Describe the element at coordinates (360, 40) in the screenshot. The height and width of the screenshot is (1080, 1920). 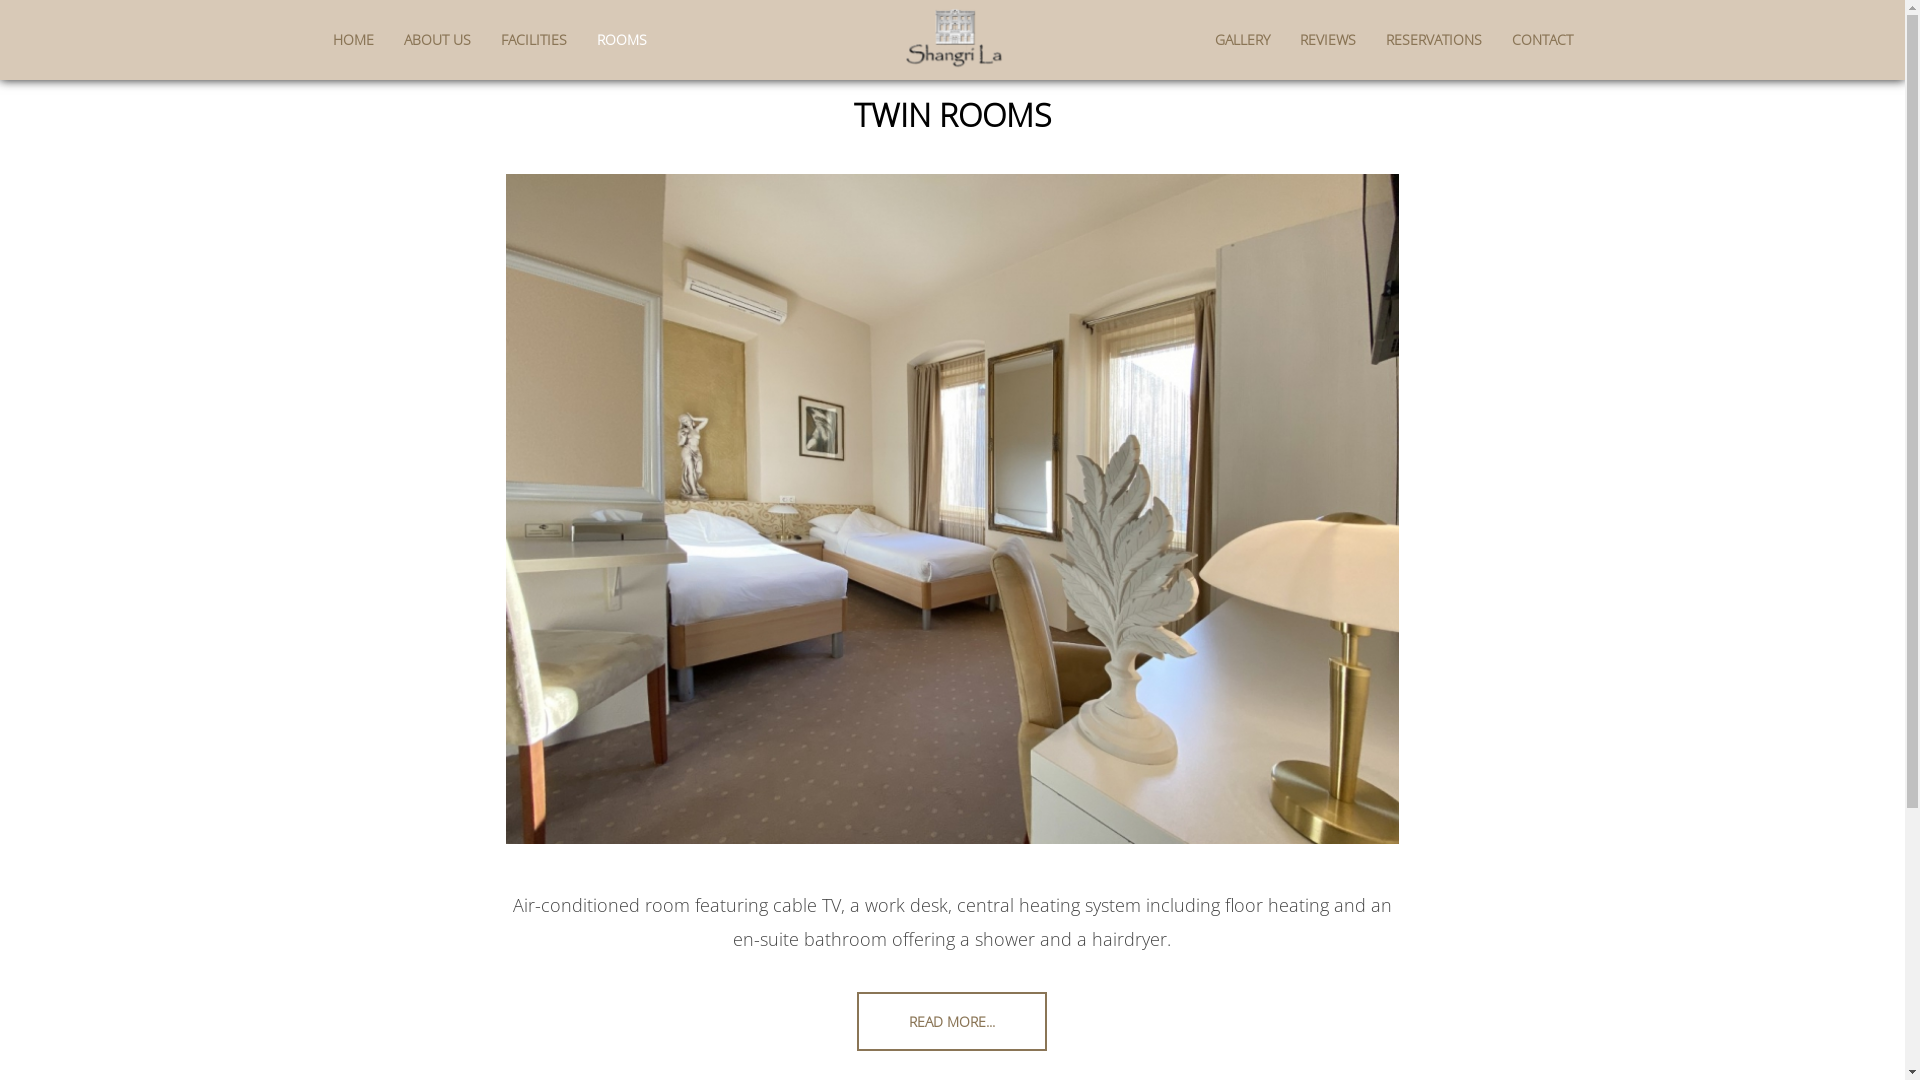
I see `HOME` at that location.